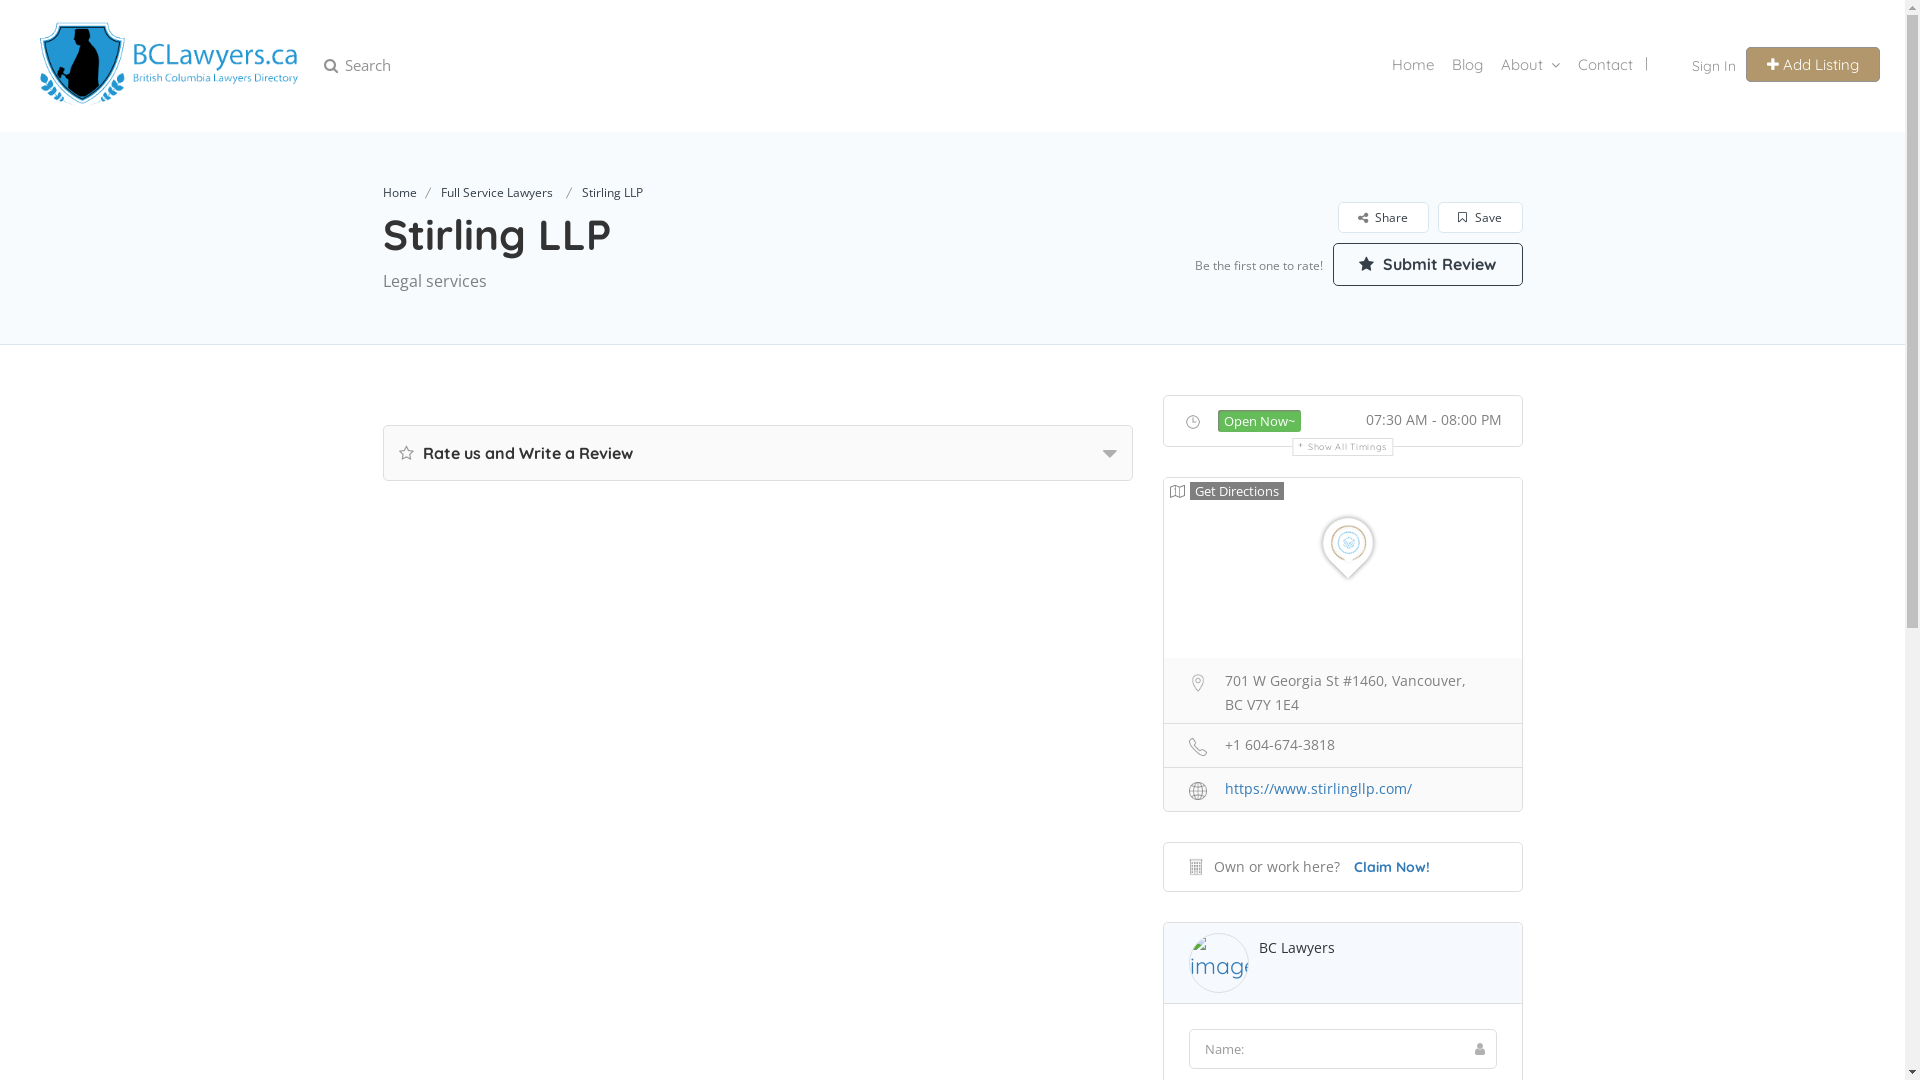 The image size is (1920, 1080). What do you see at coordinates (1392, 867) in the screenshot?
I see `Claim Now!` at bounding box center [1392, 867].